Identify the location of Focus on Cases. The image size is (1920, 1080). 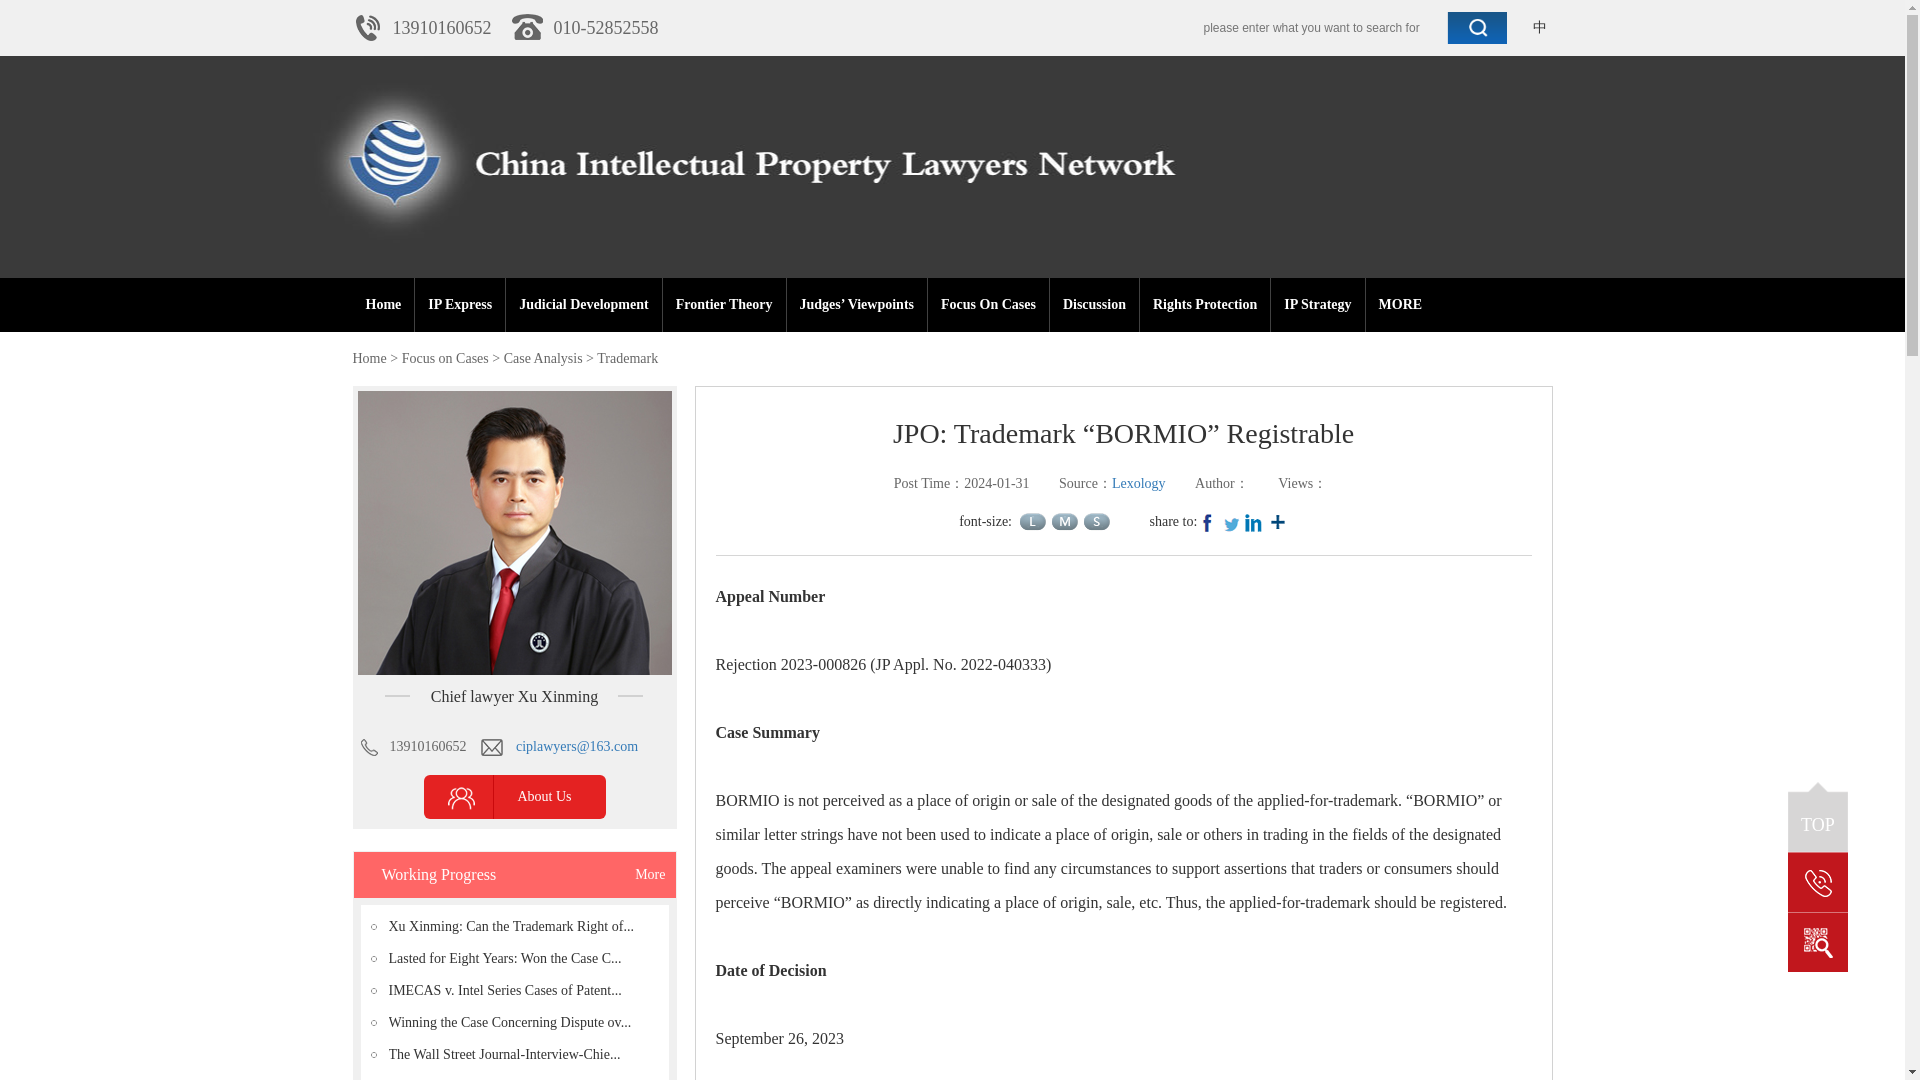
(445, 358).